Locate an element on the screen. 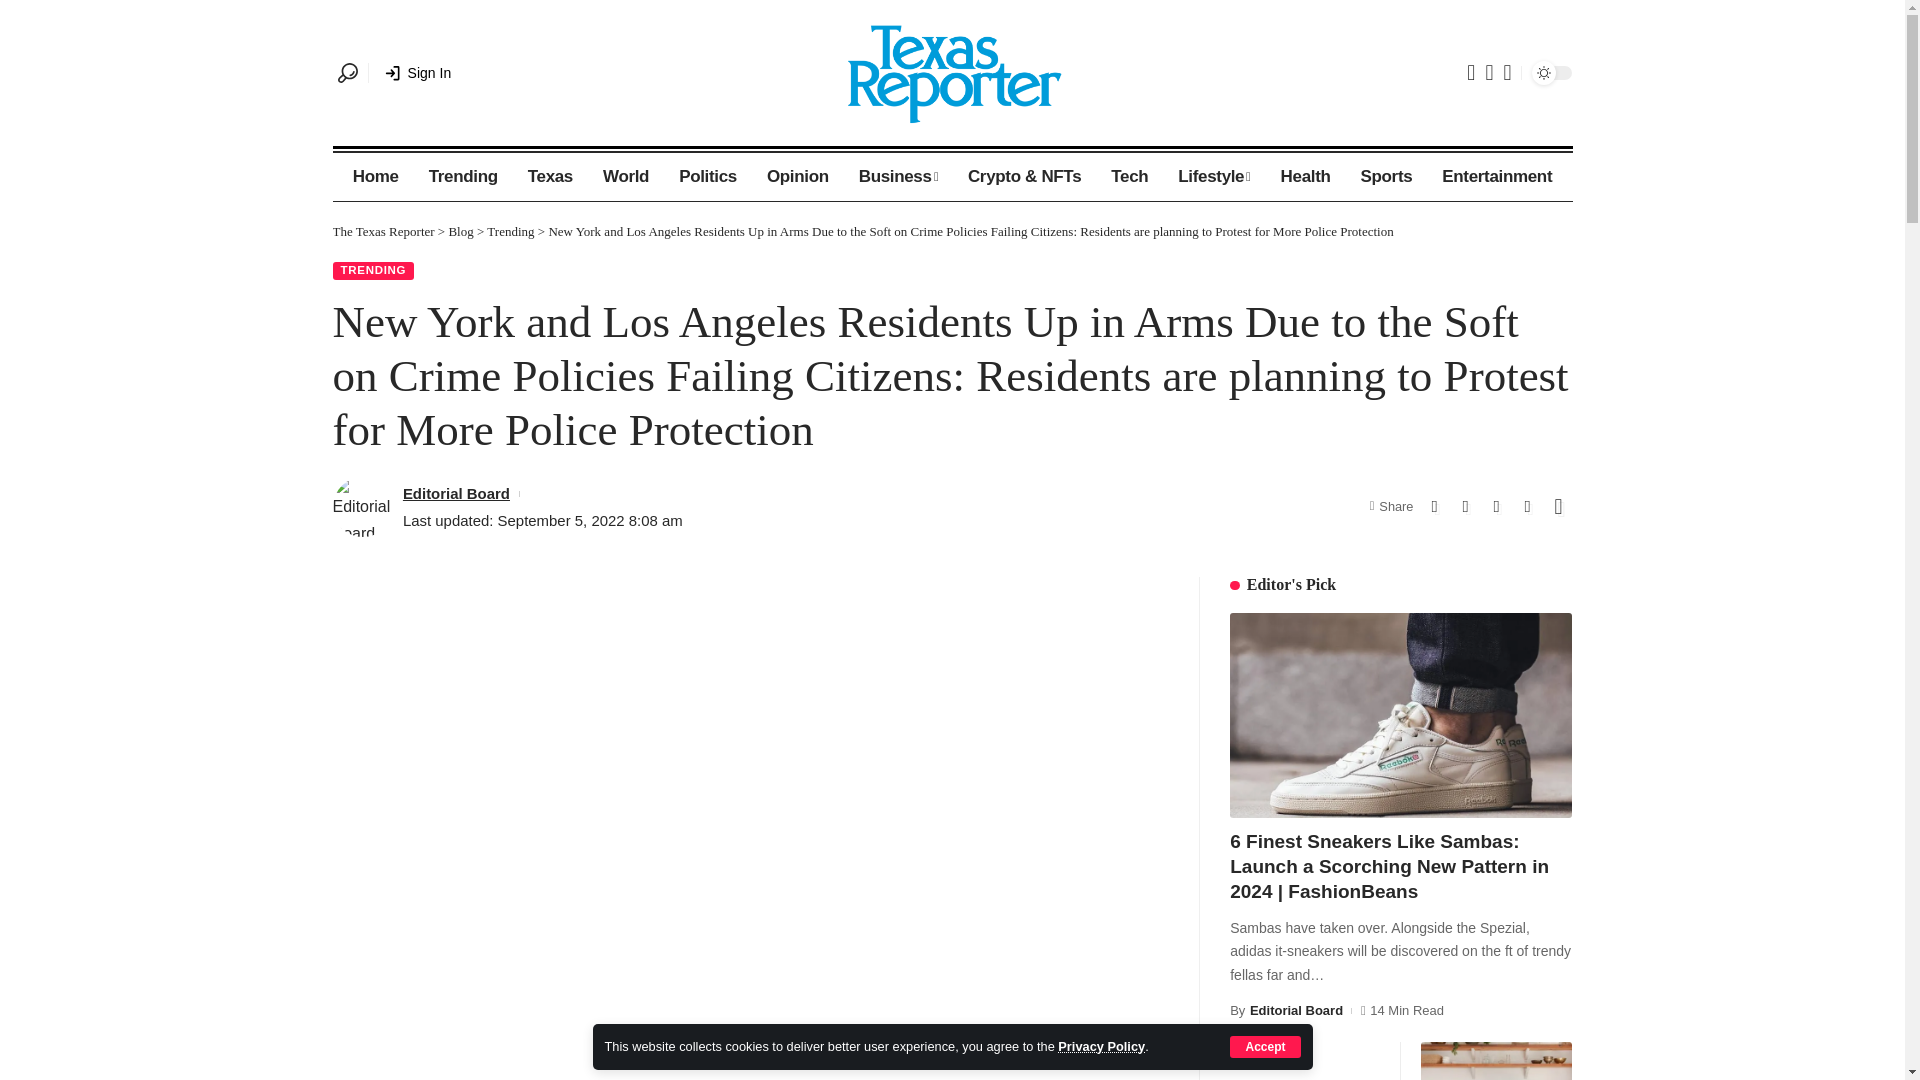 The image size is (1920, 1080). Entertainment is located at coordinates (1496, 176).